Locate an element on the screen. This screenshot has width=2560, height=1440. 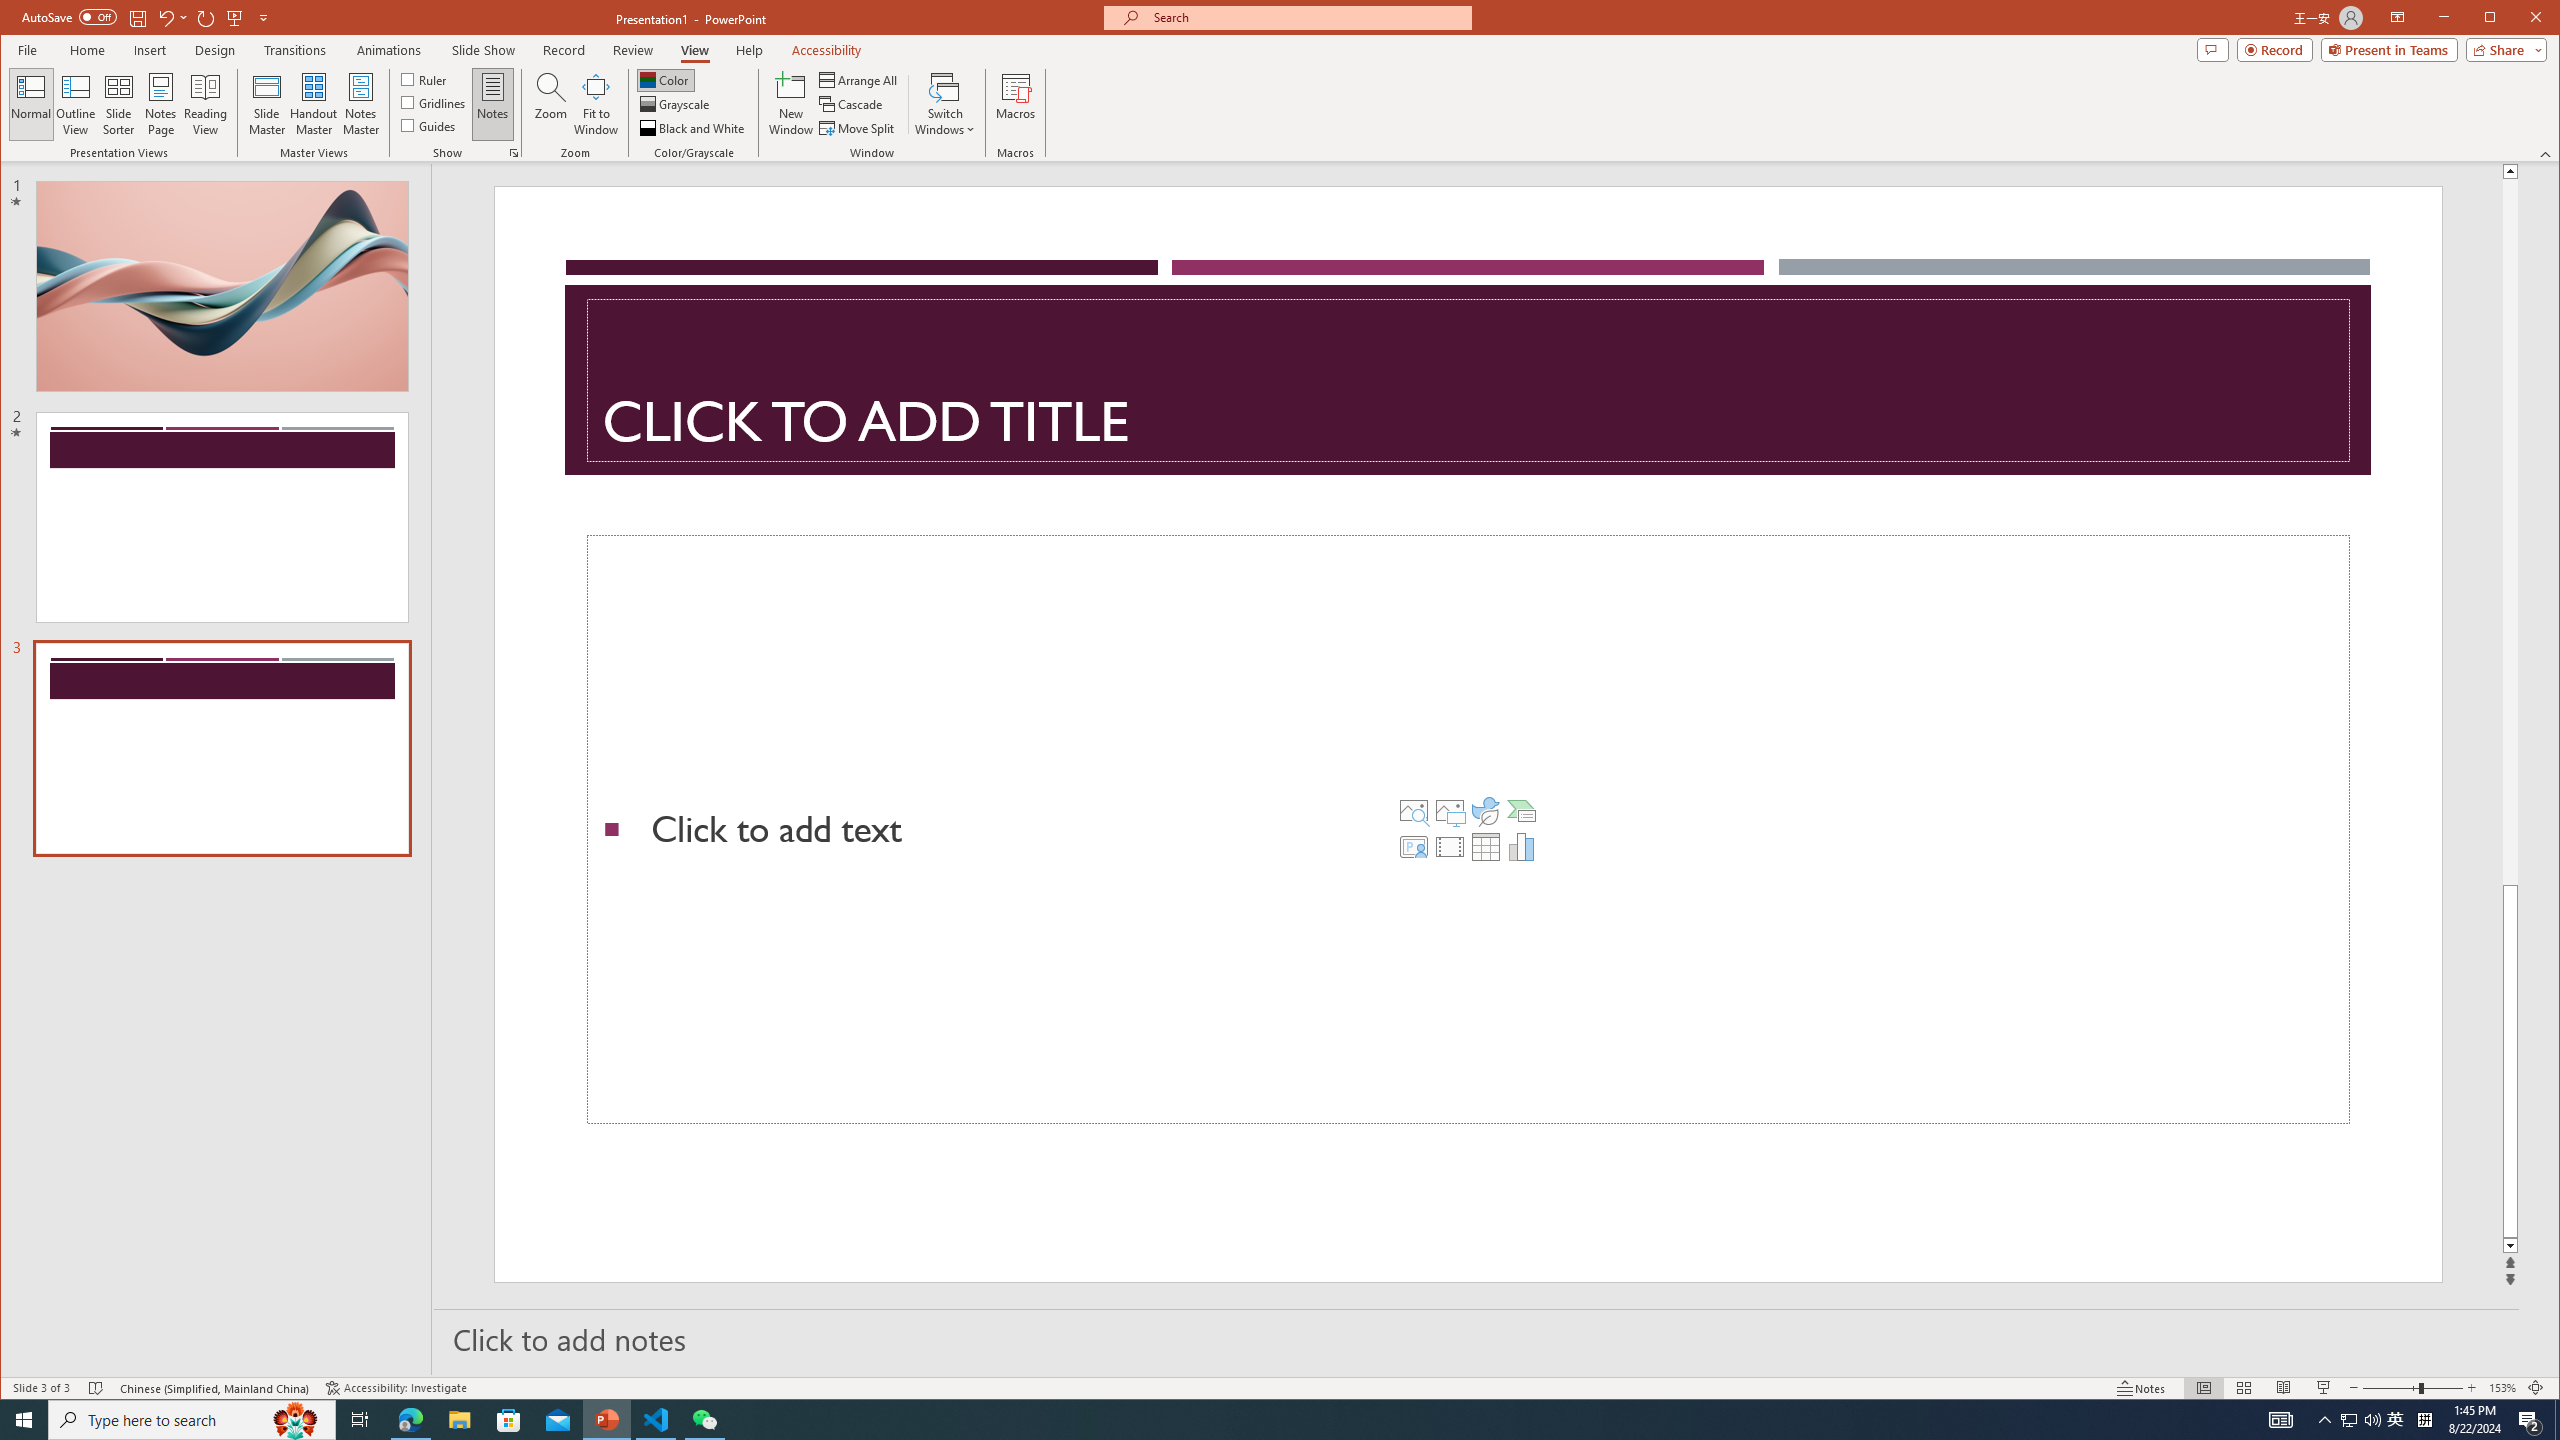
Handout Master is located at coordinates (313, 104).